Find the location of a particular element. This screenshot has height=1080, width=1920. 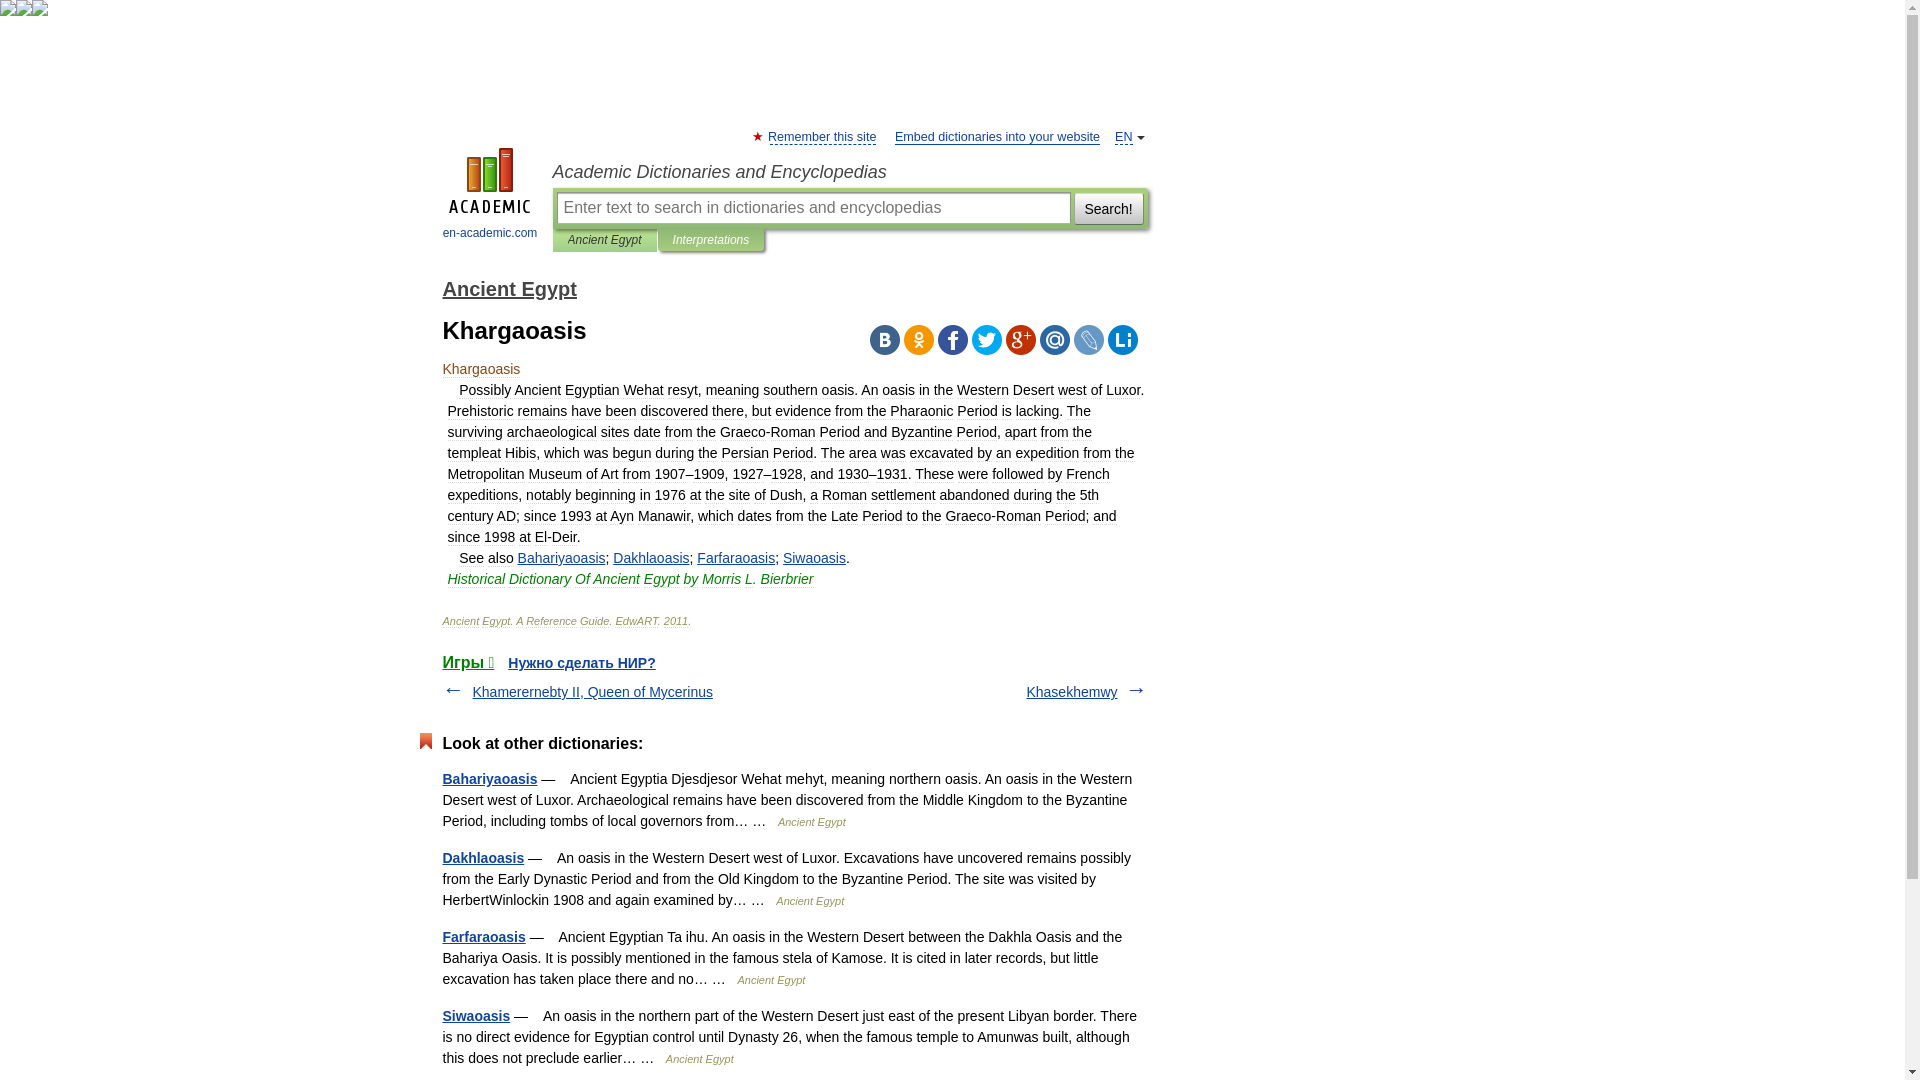

en-academic.com is located at coordinates (490, 196).